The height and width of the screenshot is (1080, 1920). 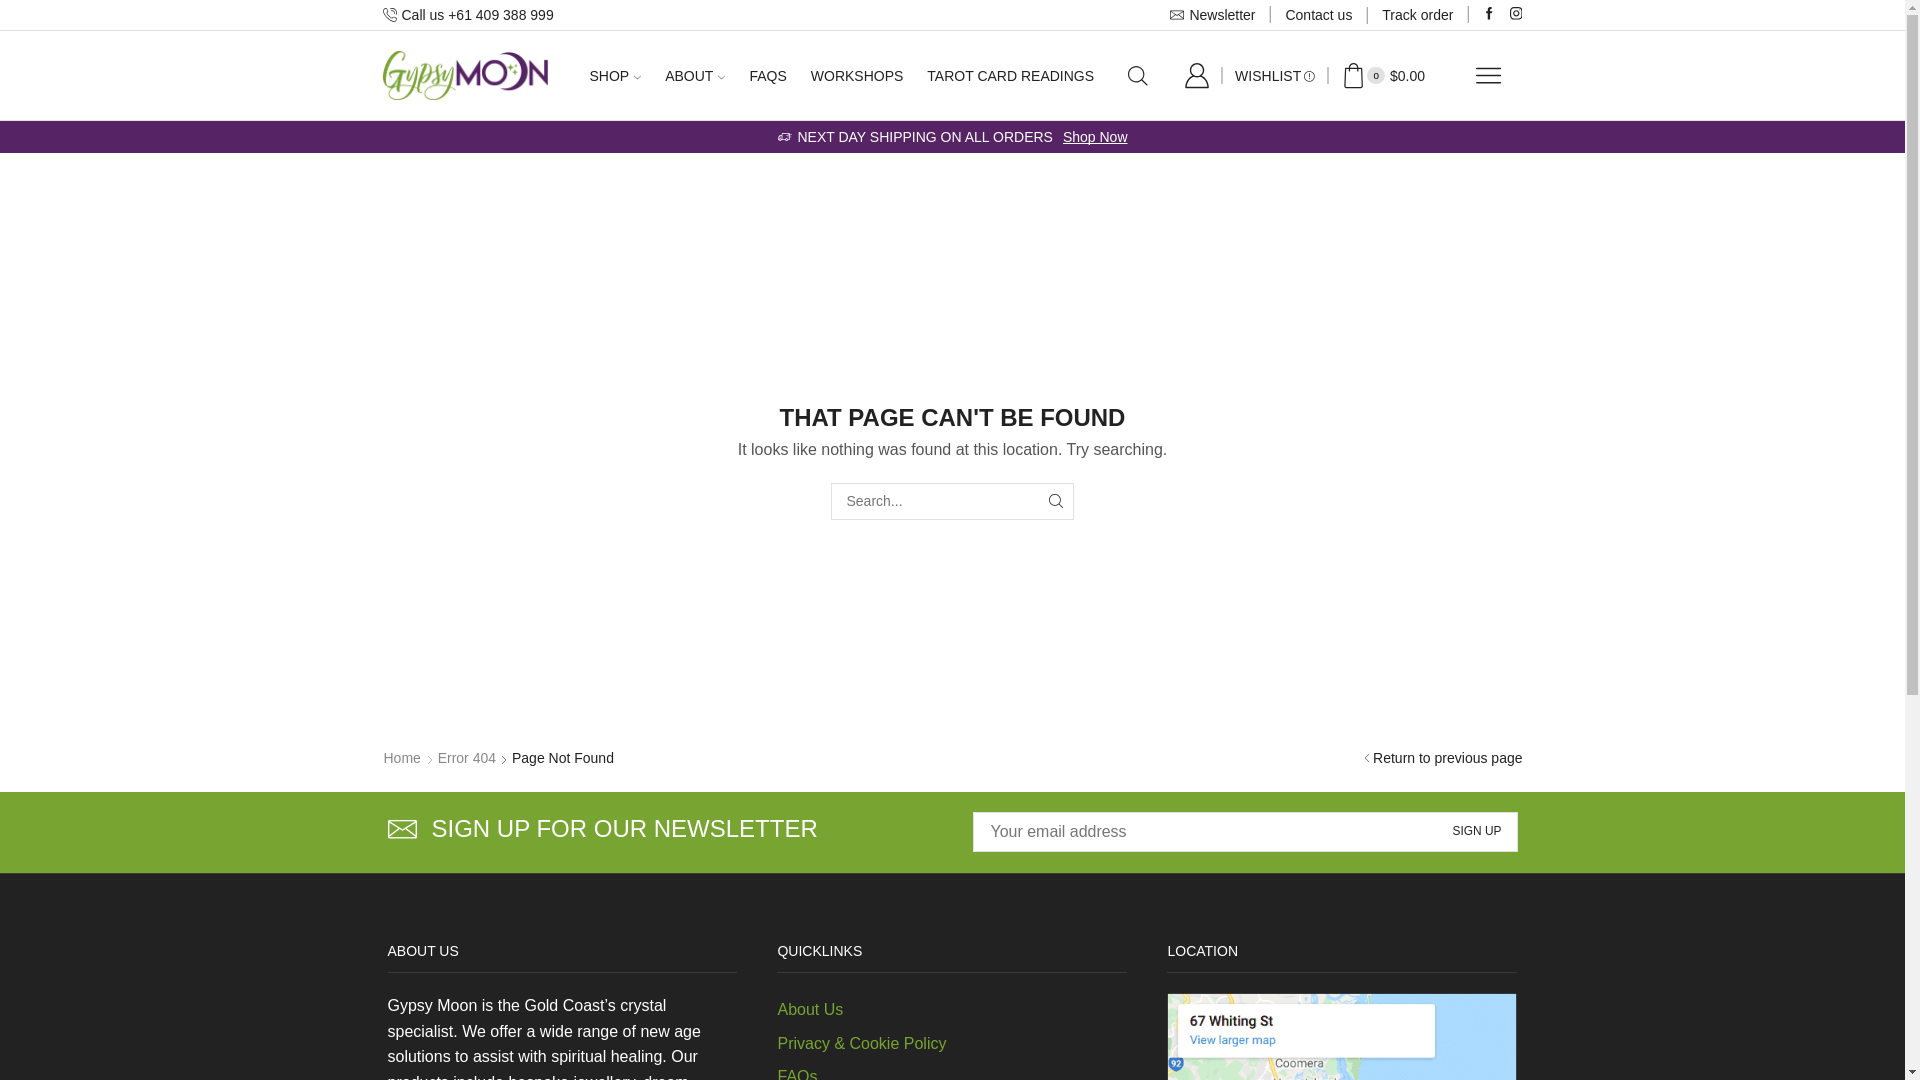 What do you see at coordinates (1516, 14) in the screenshot?
I see `Instagram` at bounding box center [1516, 14].